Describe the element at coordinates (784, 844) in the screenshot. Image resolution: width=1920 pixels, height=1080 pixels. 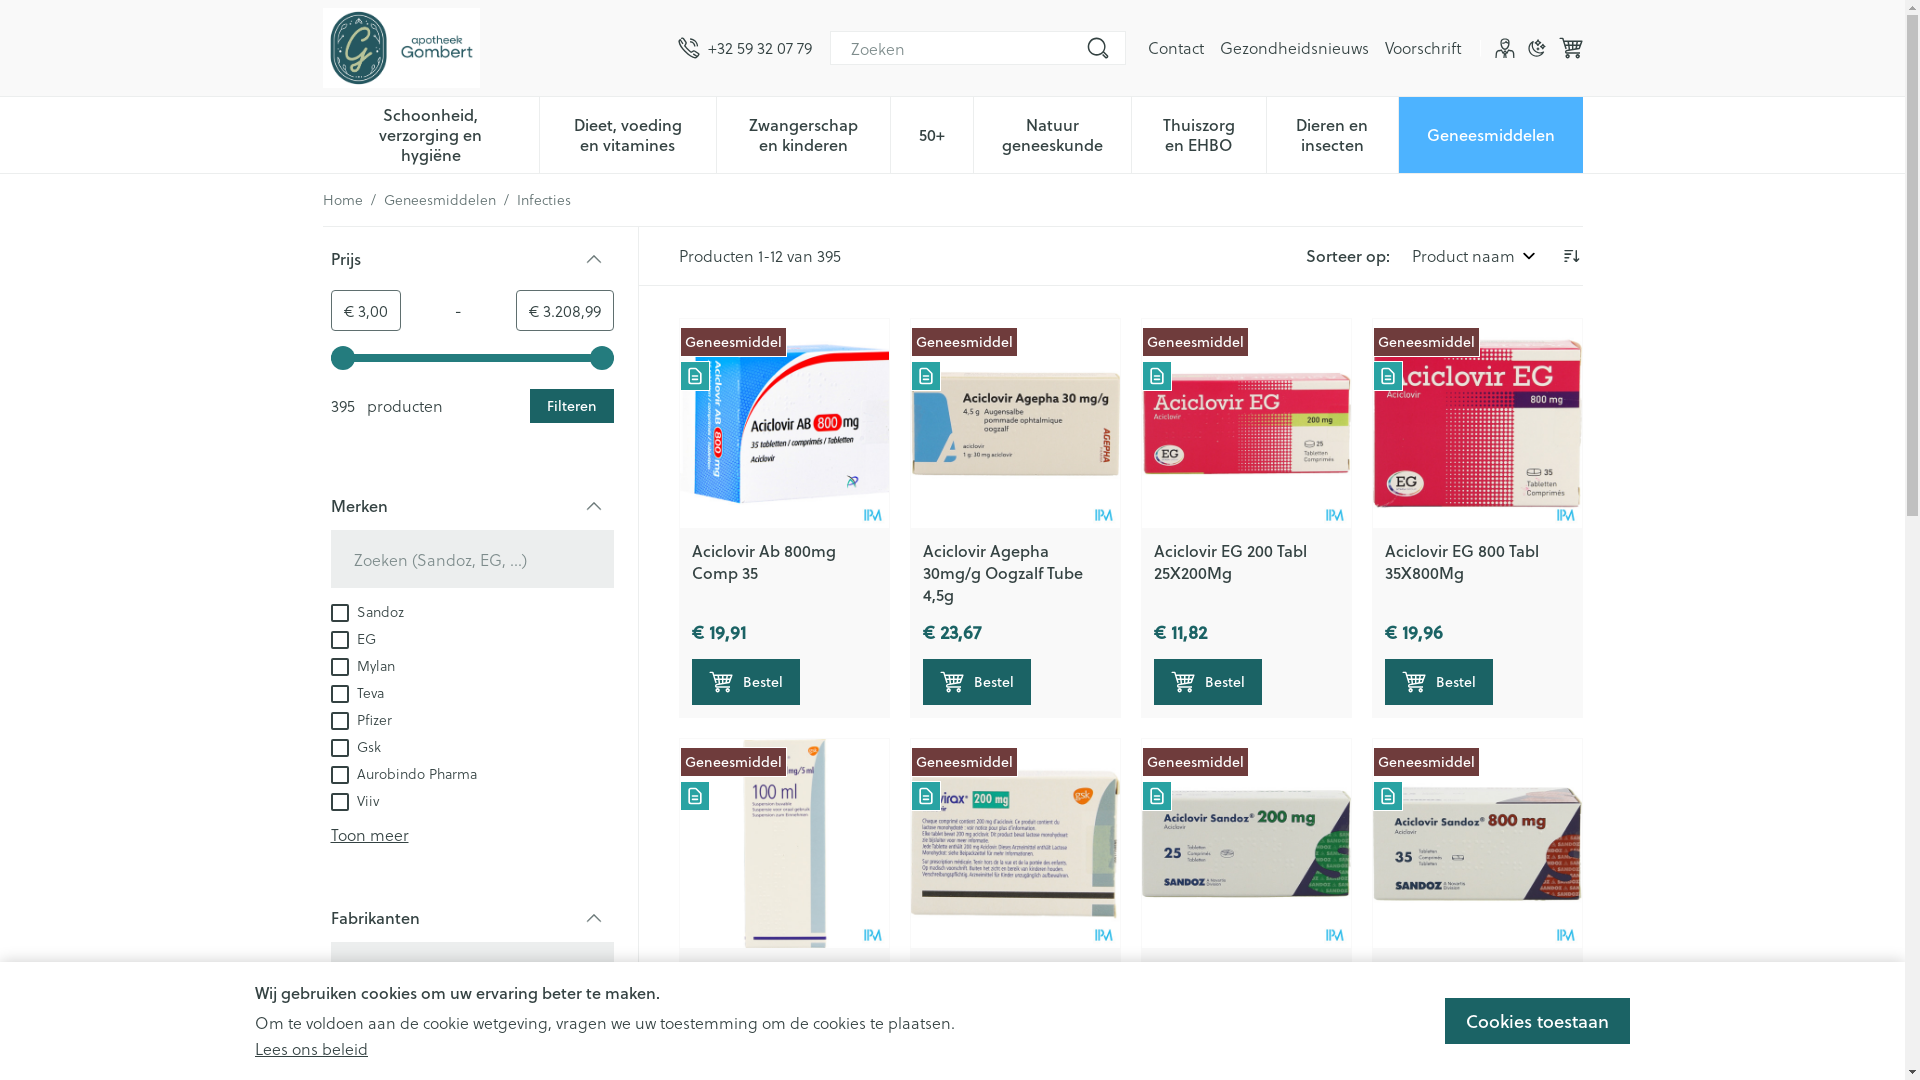
I see `Aciclovir Gsk Susp 100ml 400mg/5ml` at that location.